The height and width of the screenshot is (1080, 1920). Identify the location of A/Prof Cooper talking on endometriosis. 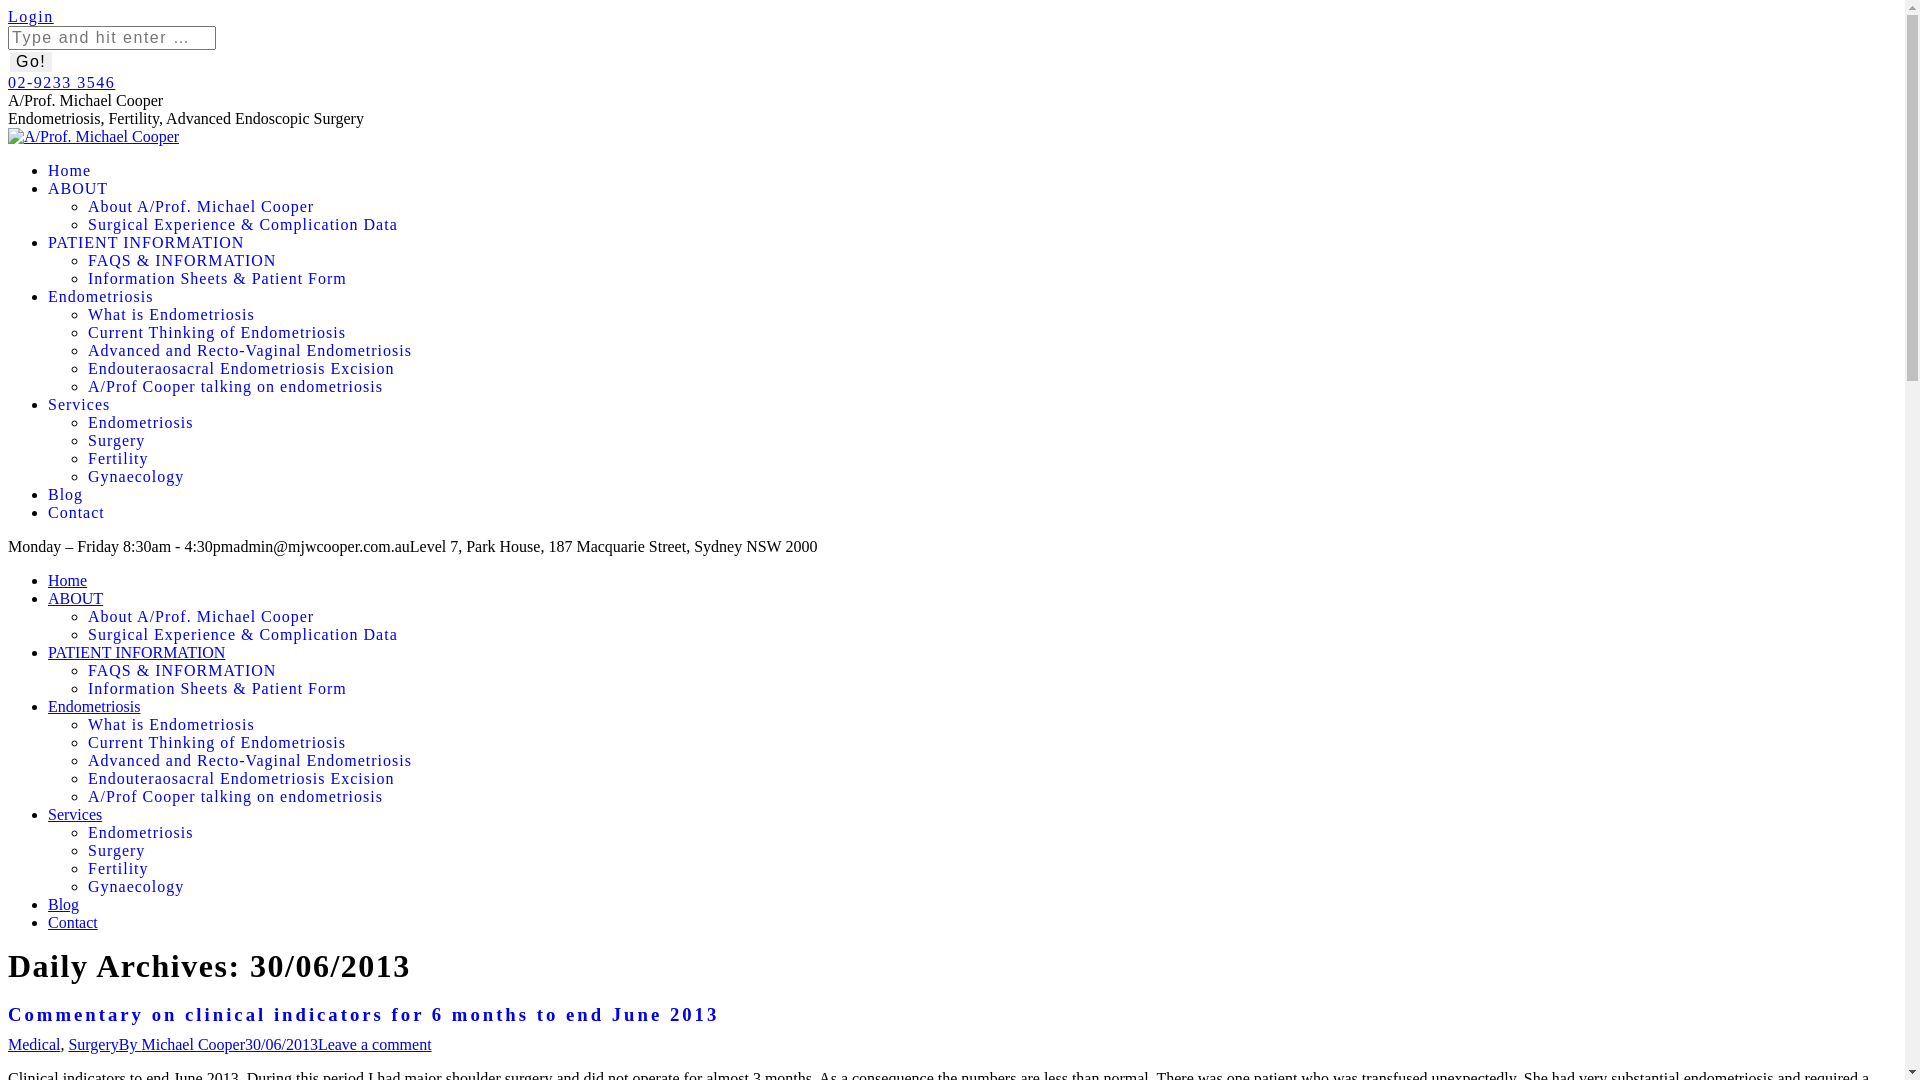
(992, 387).